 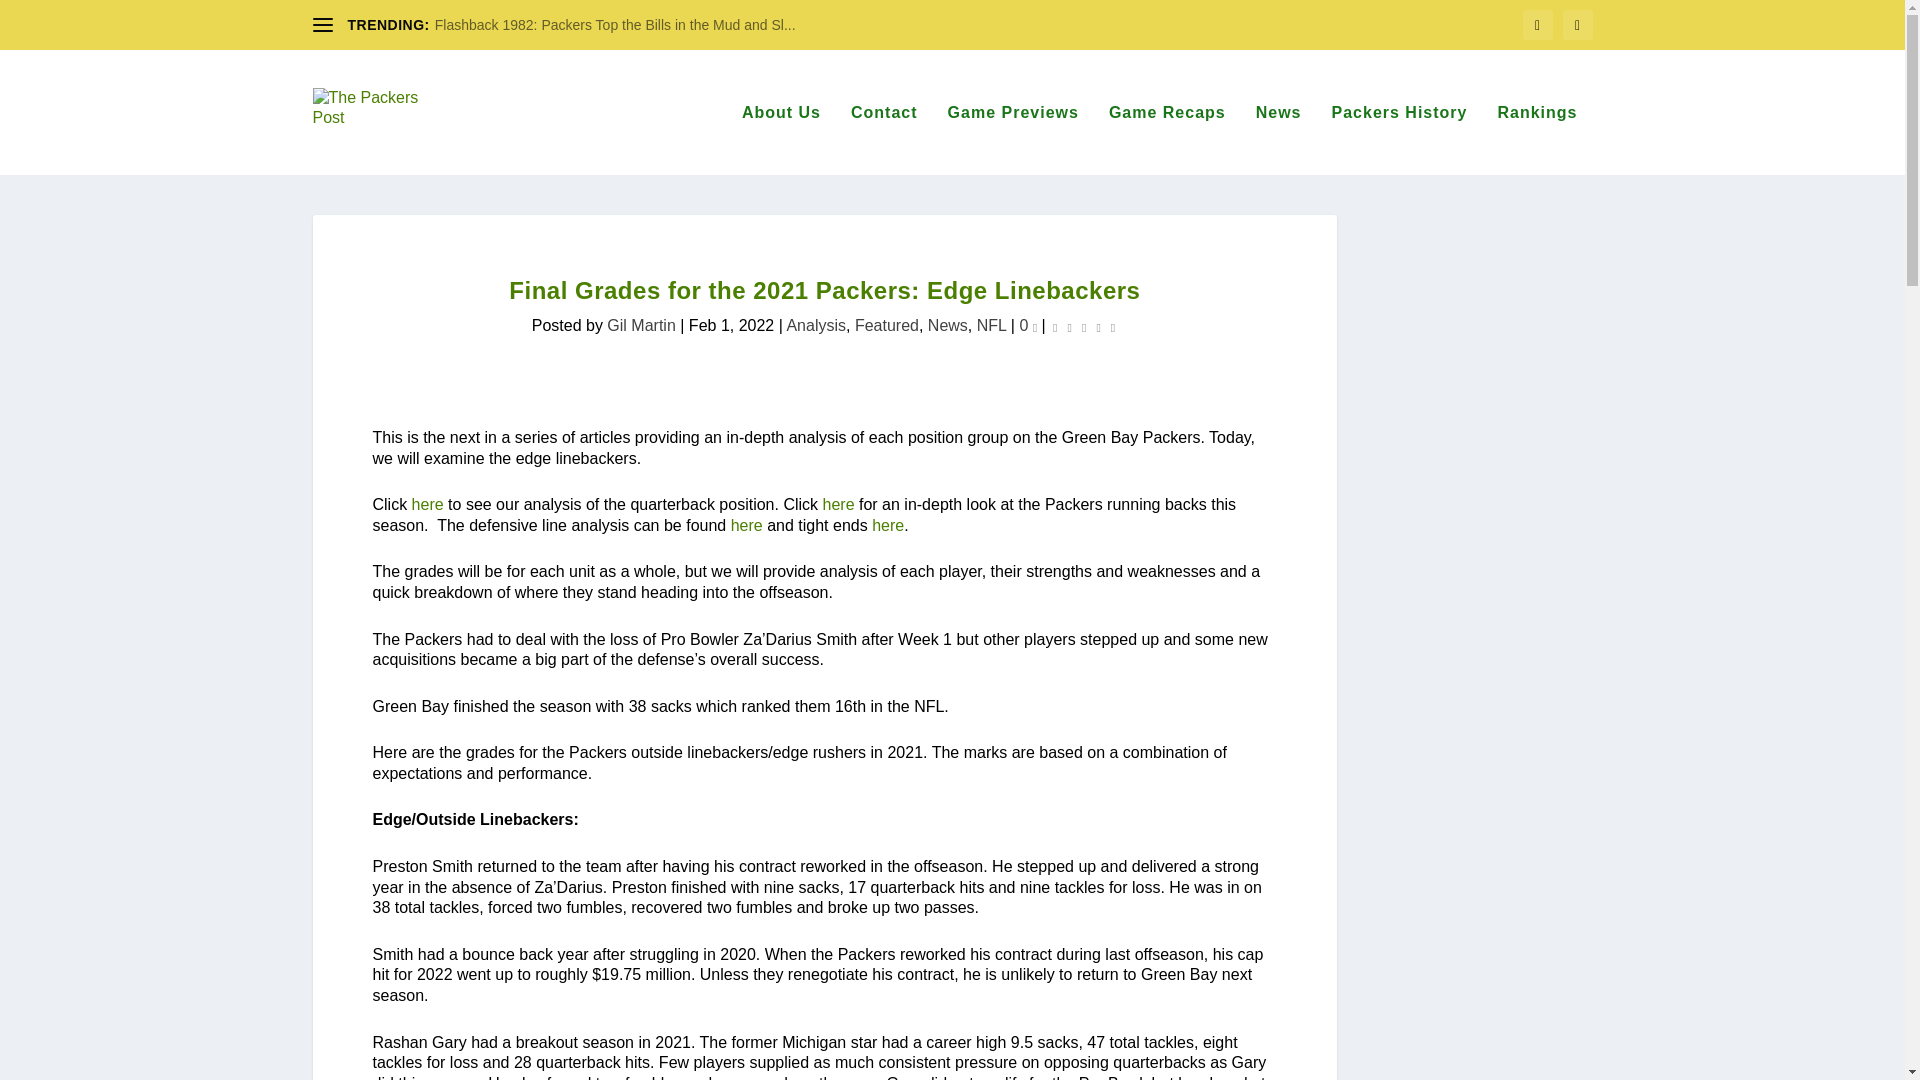 What do you see at coordinates (1014, 138) in the screenshot?
I see `Game Previews` at bounding box center [1014, 138].